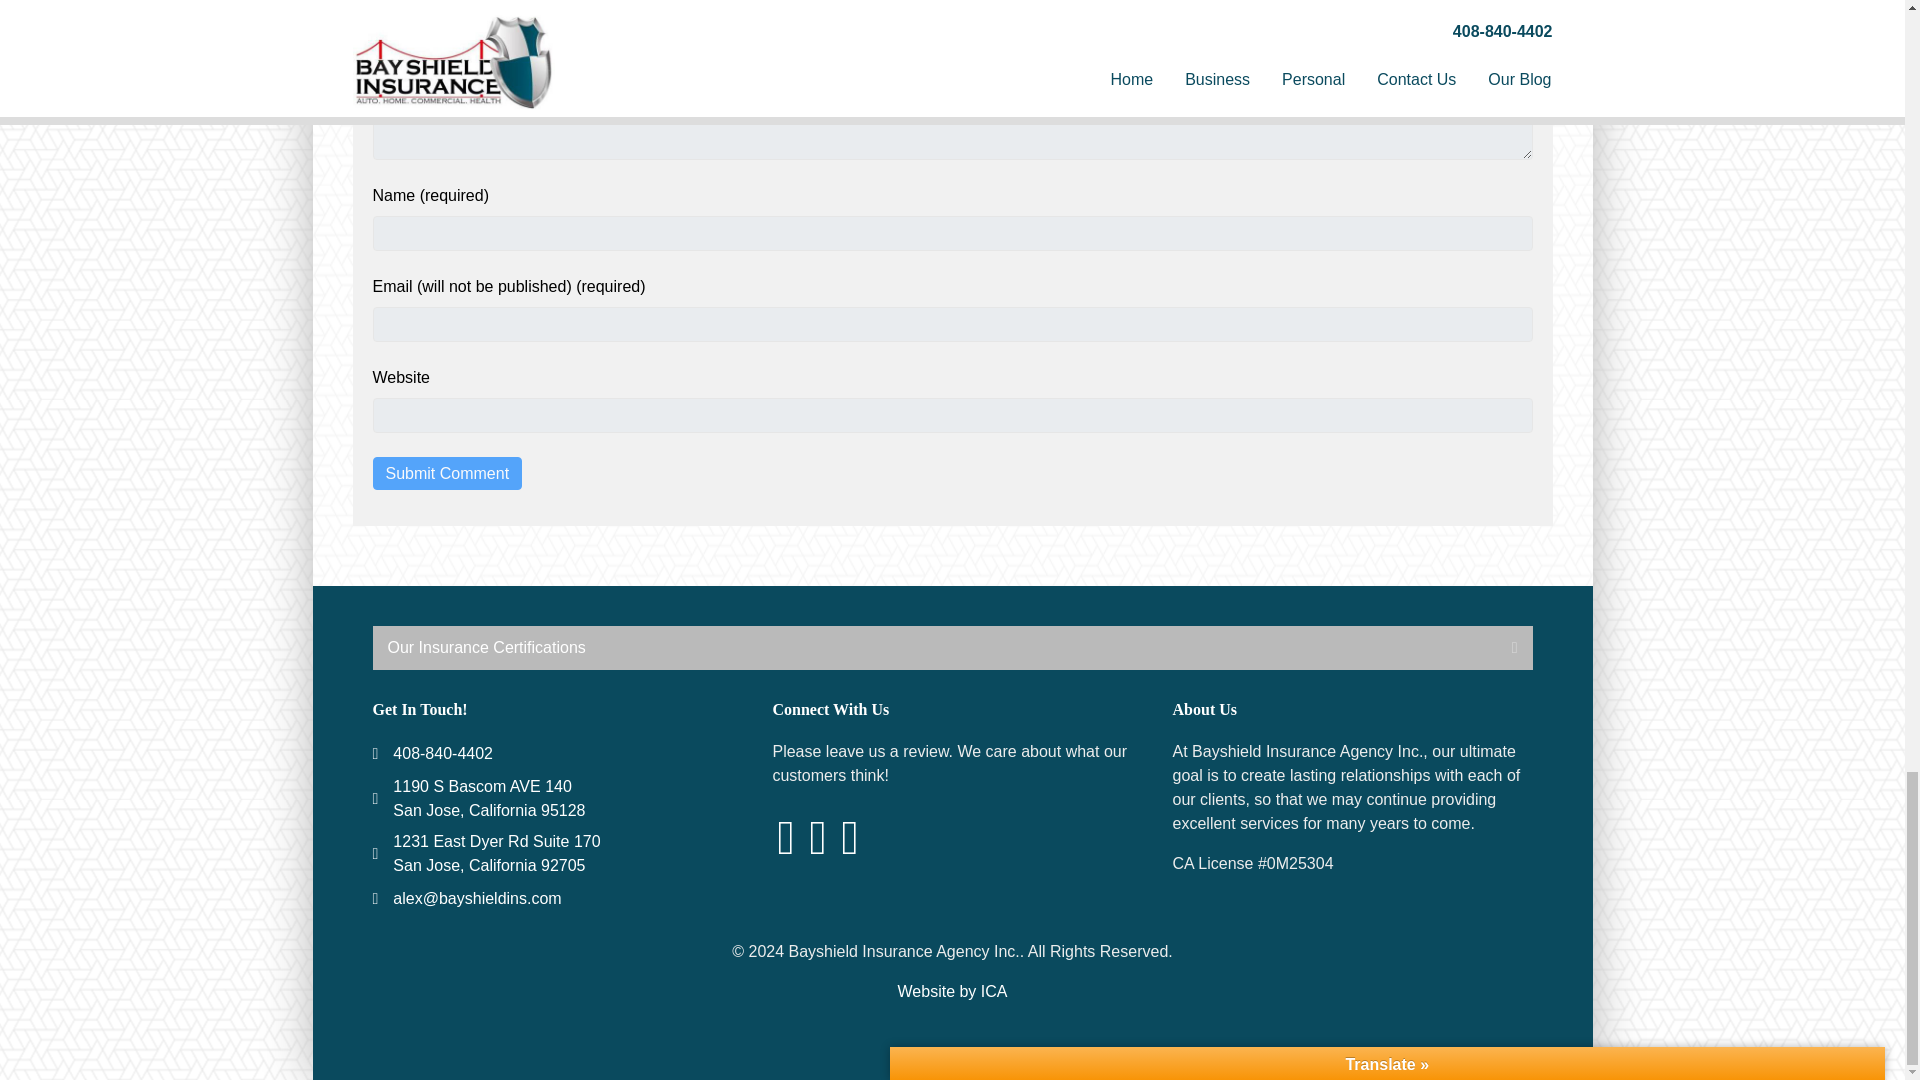 This screenshot has height=1080, width=1920. I want to click on Submit Comment, so click(447, 473).